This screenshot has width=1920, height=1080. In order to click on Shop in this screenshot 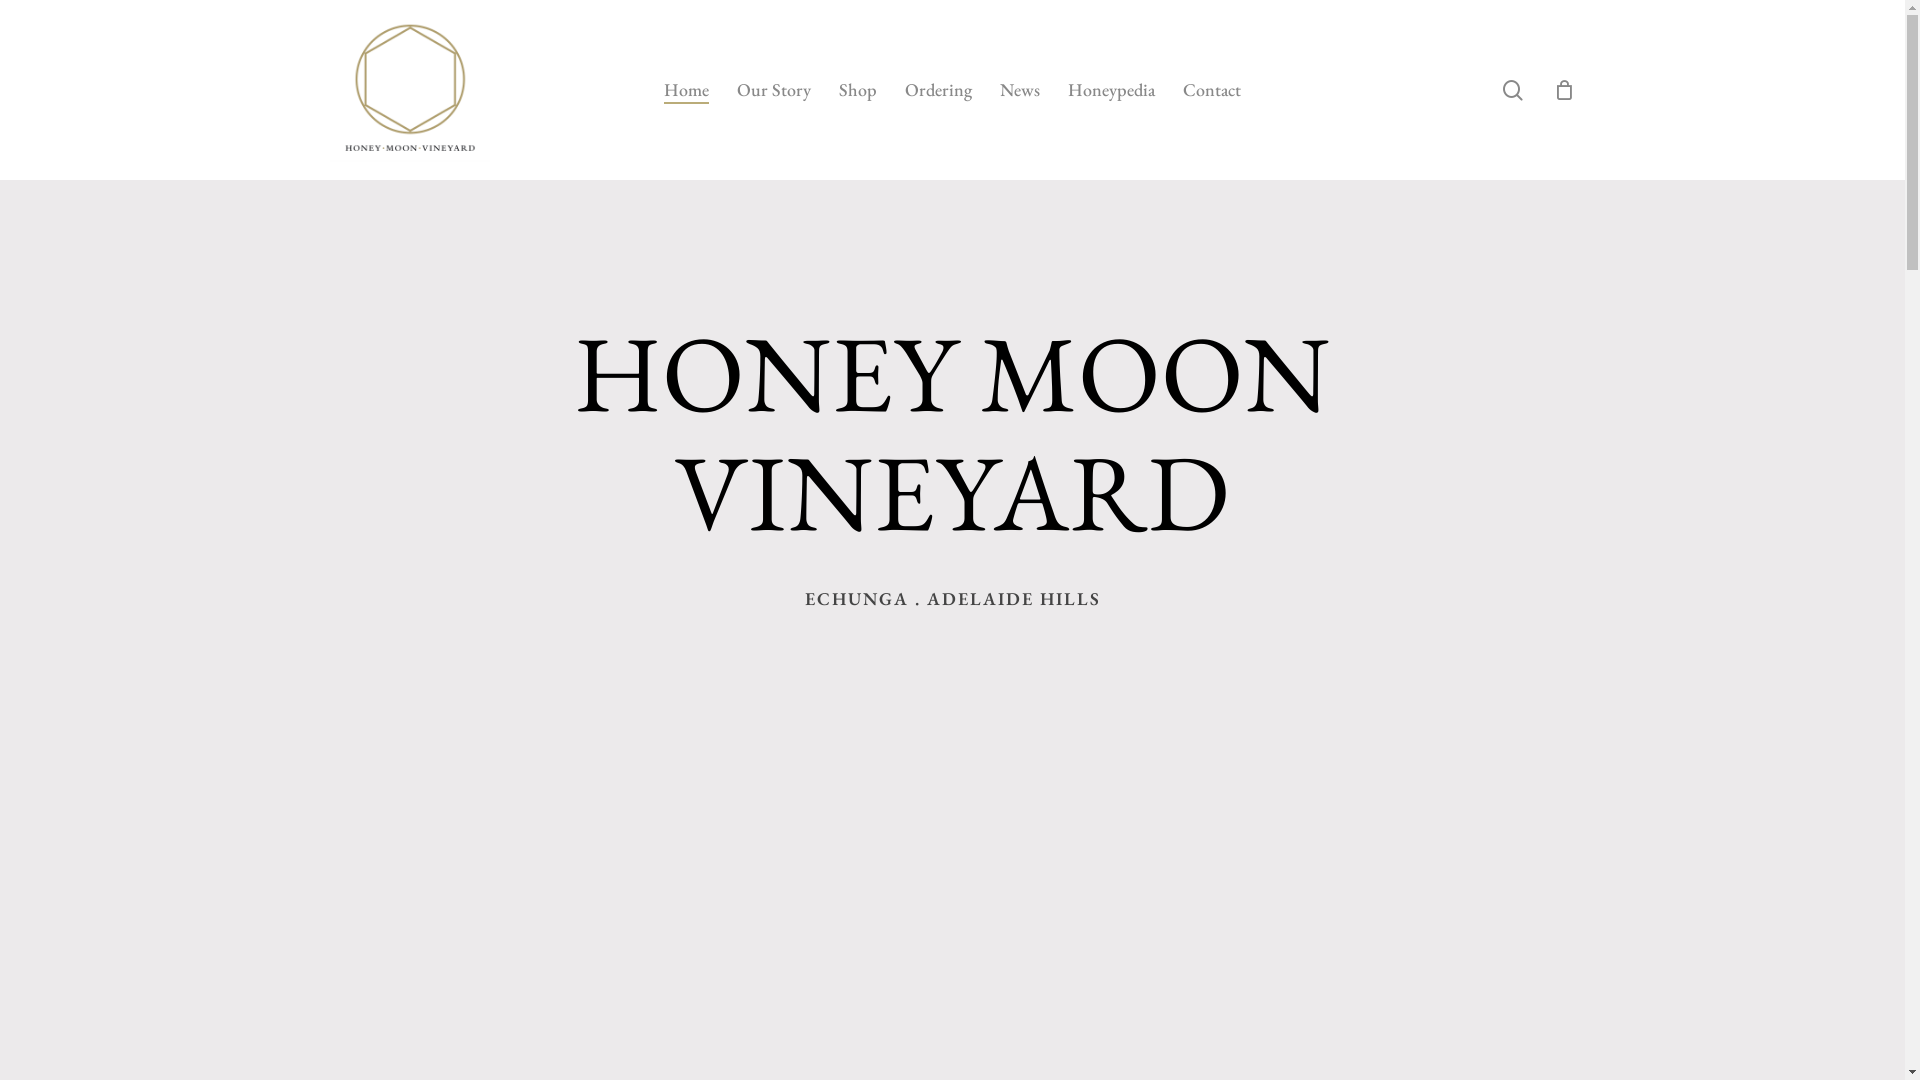, I will do `click(858, 90)`.